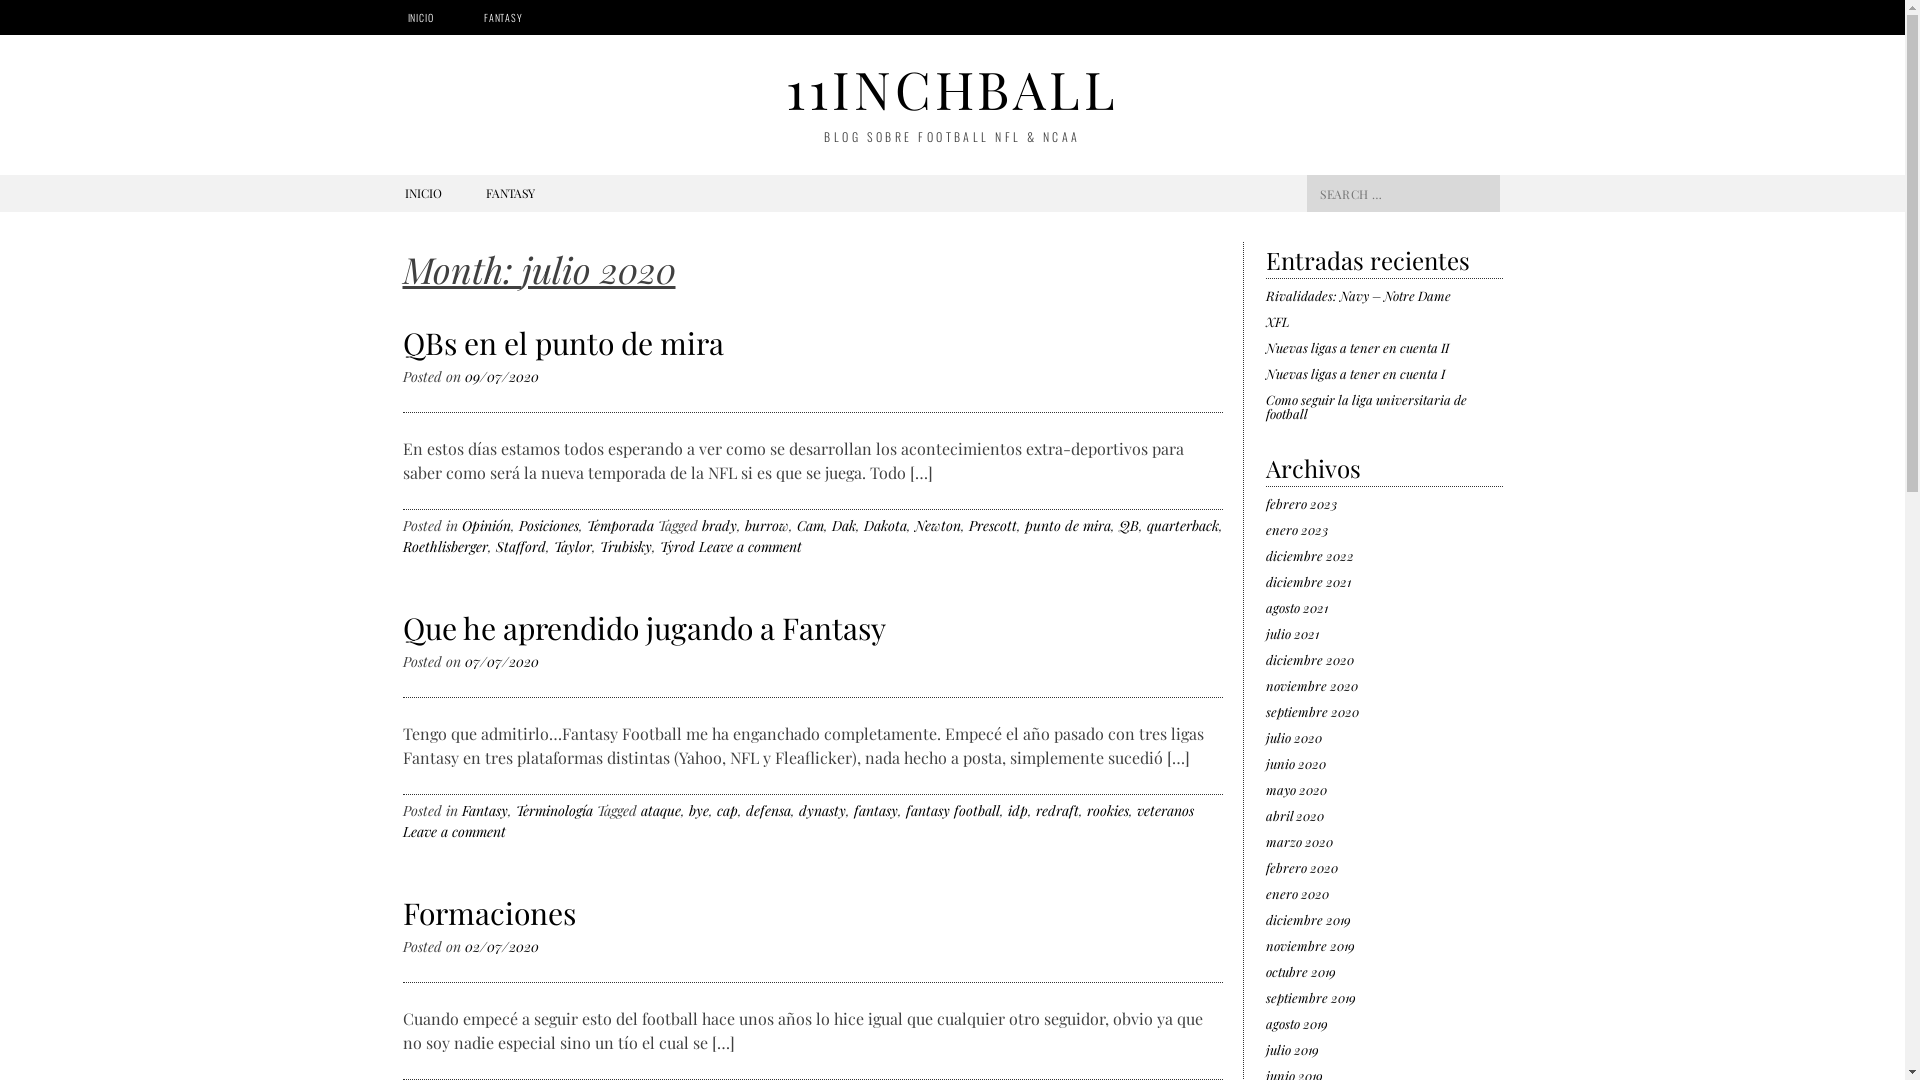 The image size is (1920, 1080). What do you see at coordinates (1308, 582) in the screenshot?
I see `diciembre 2021` at bounding box center [1308, 582].